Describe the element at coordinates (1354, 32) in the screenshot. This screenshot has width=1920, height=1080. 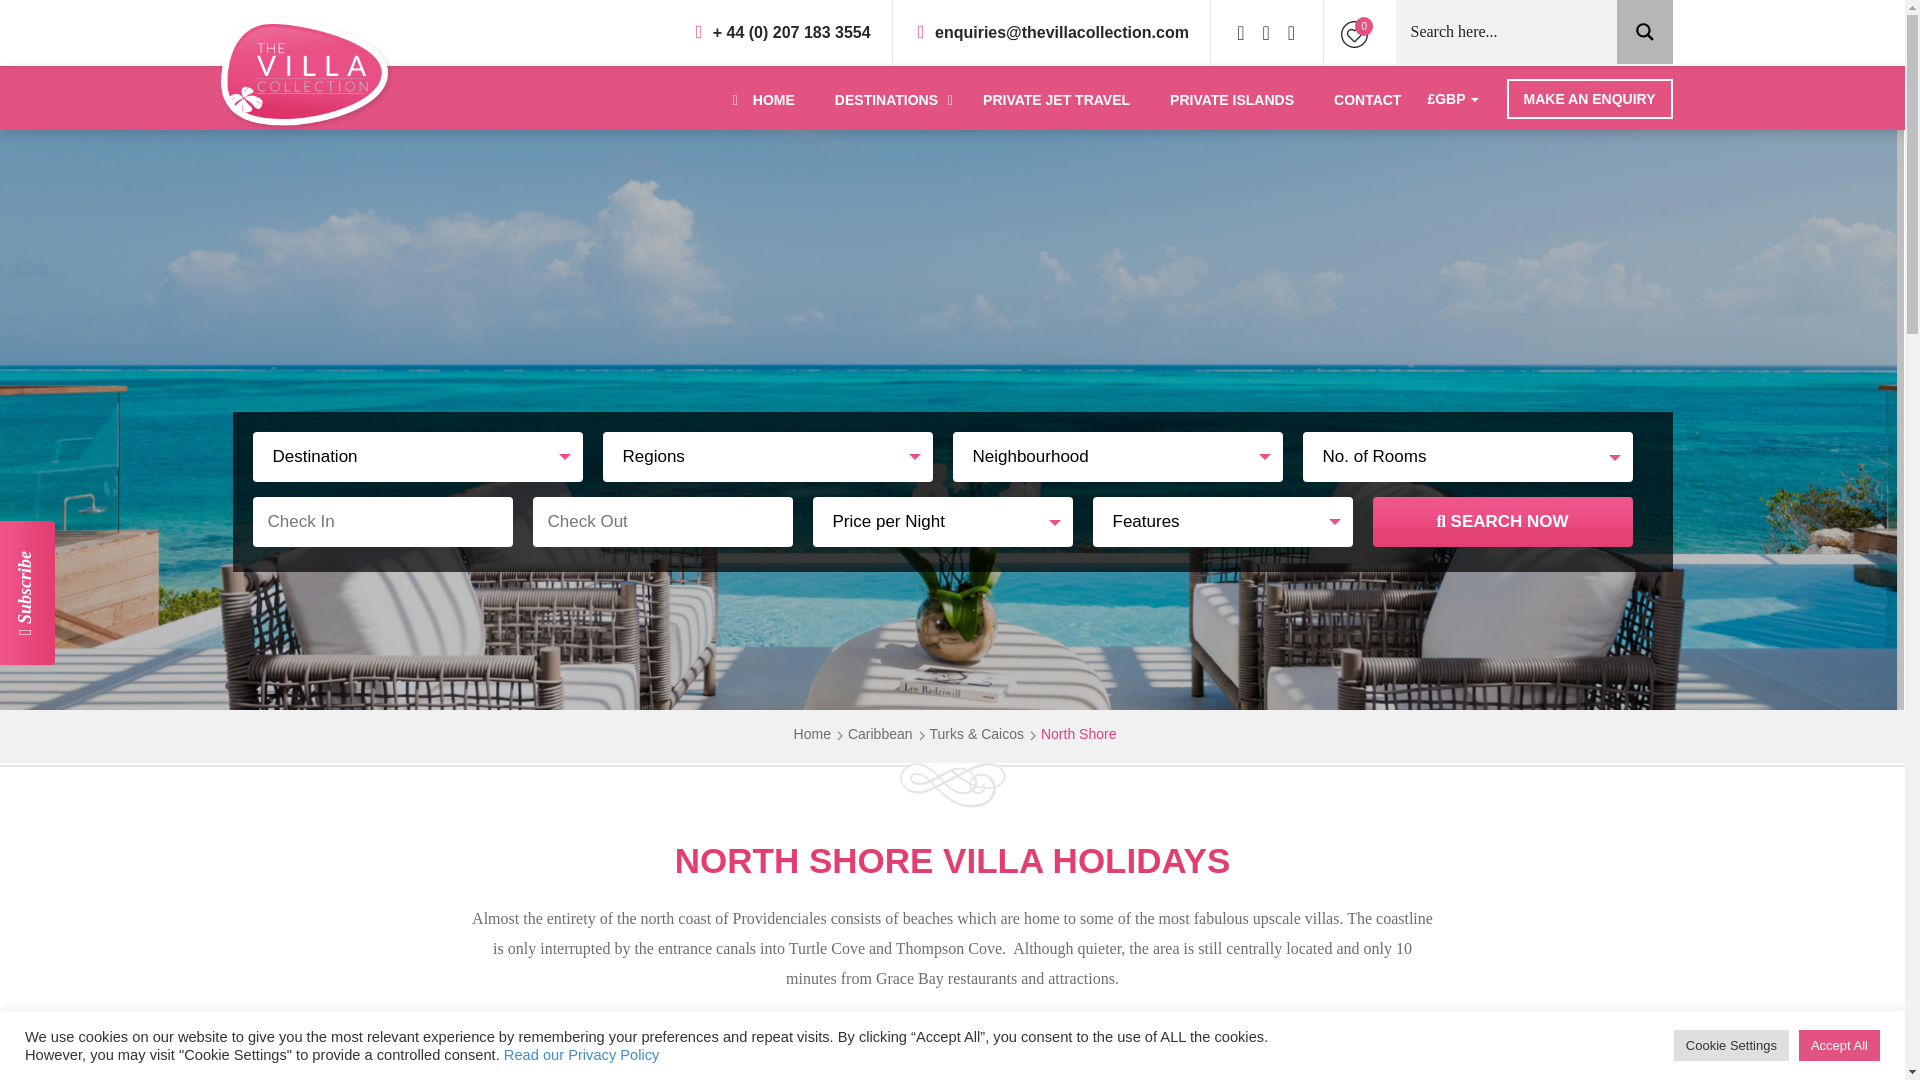
I see `0` at that location.